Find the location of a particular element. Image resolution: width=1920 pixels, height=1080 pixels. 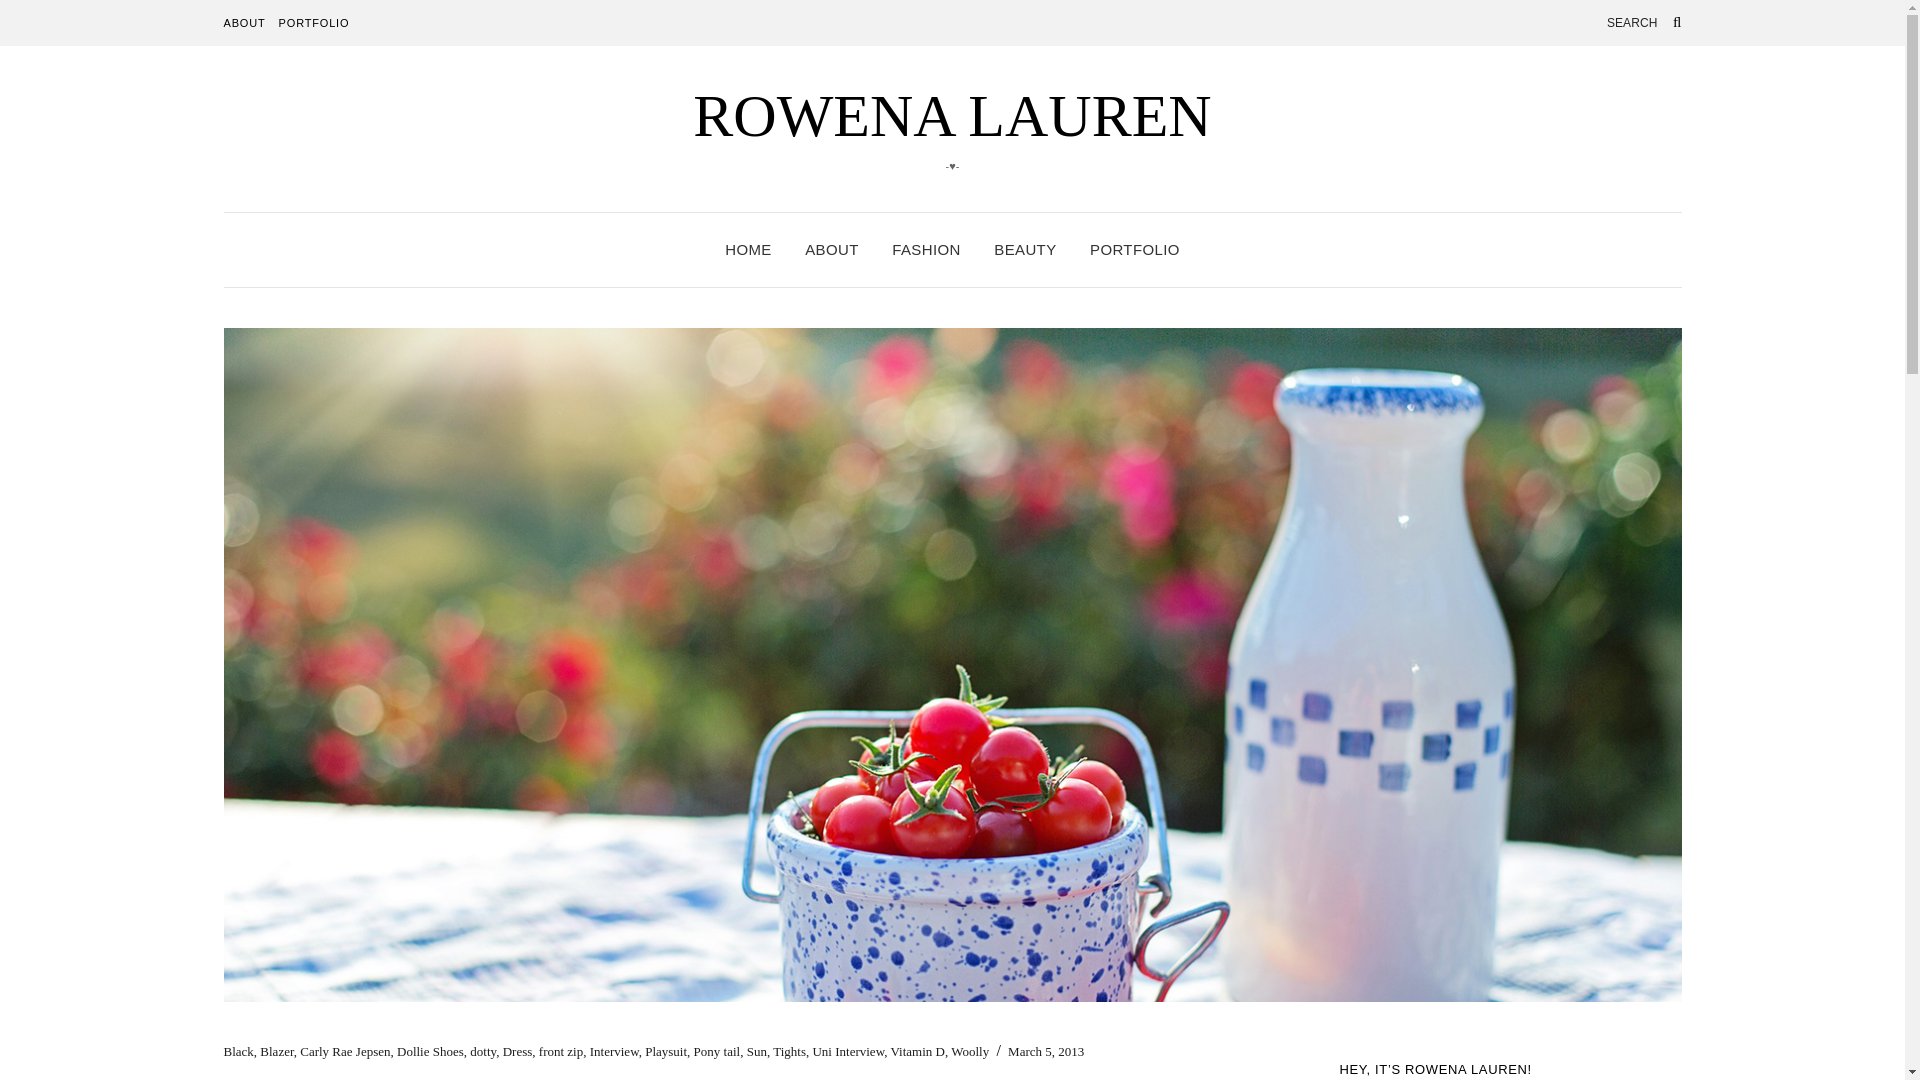

Dollie Shoes is located at coordinates (430, 1052).